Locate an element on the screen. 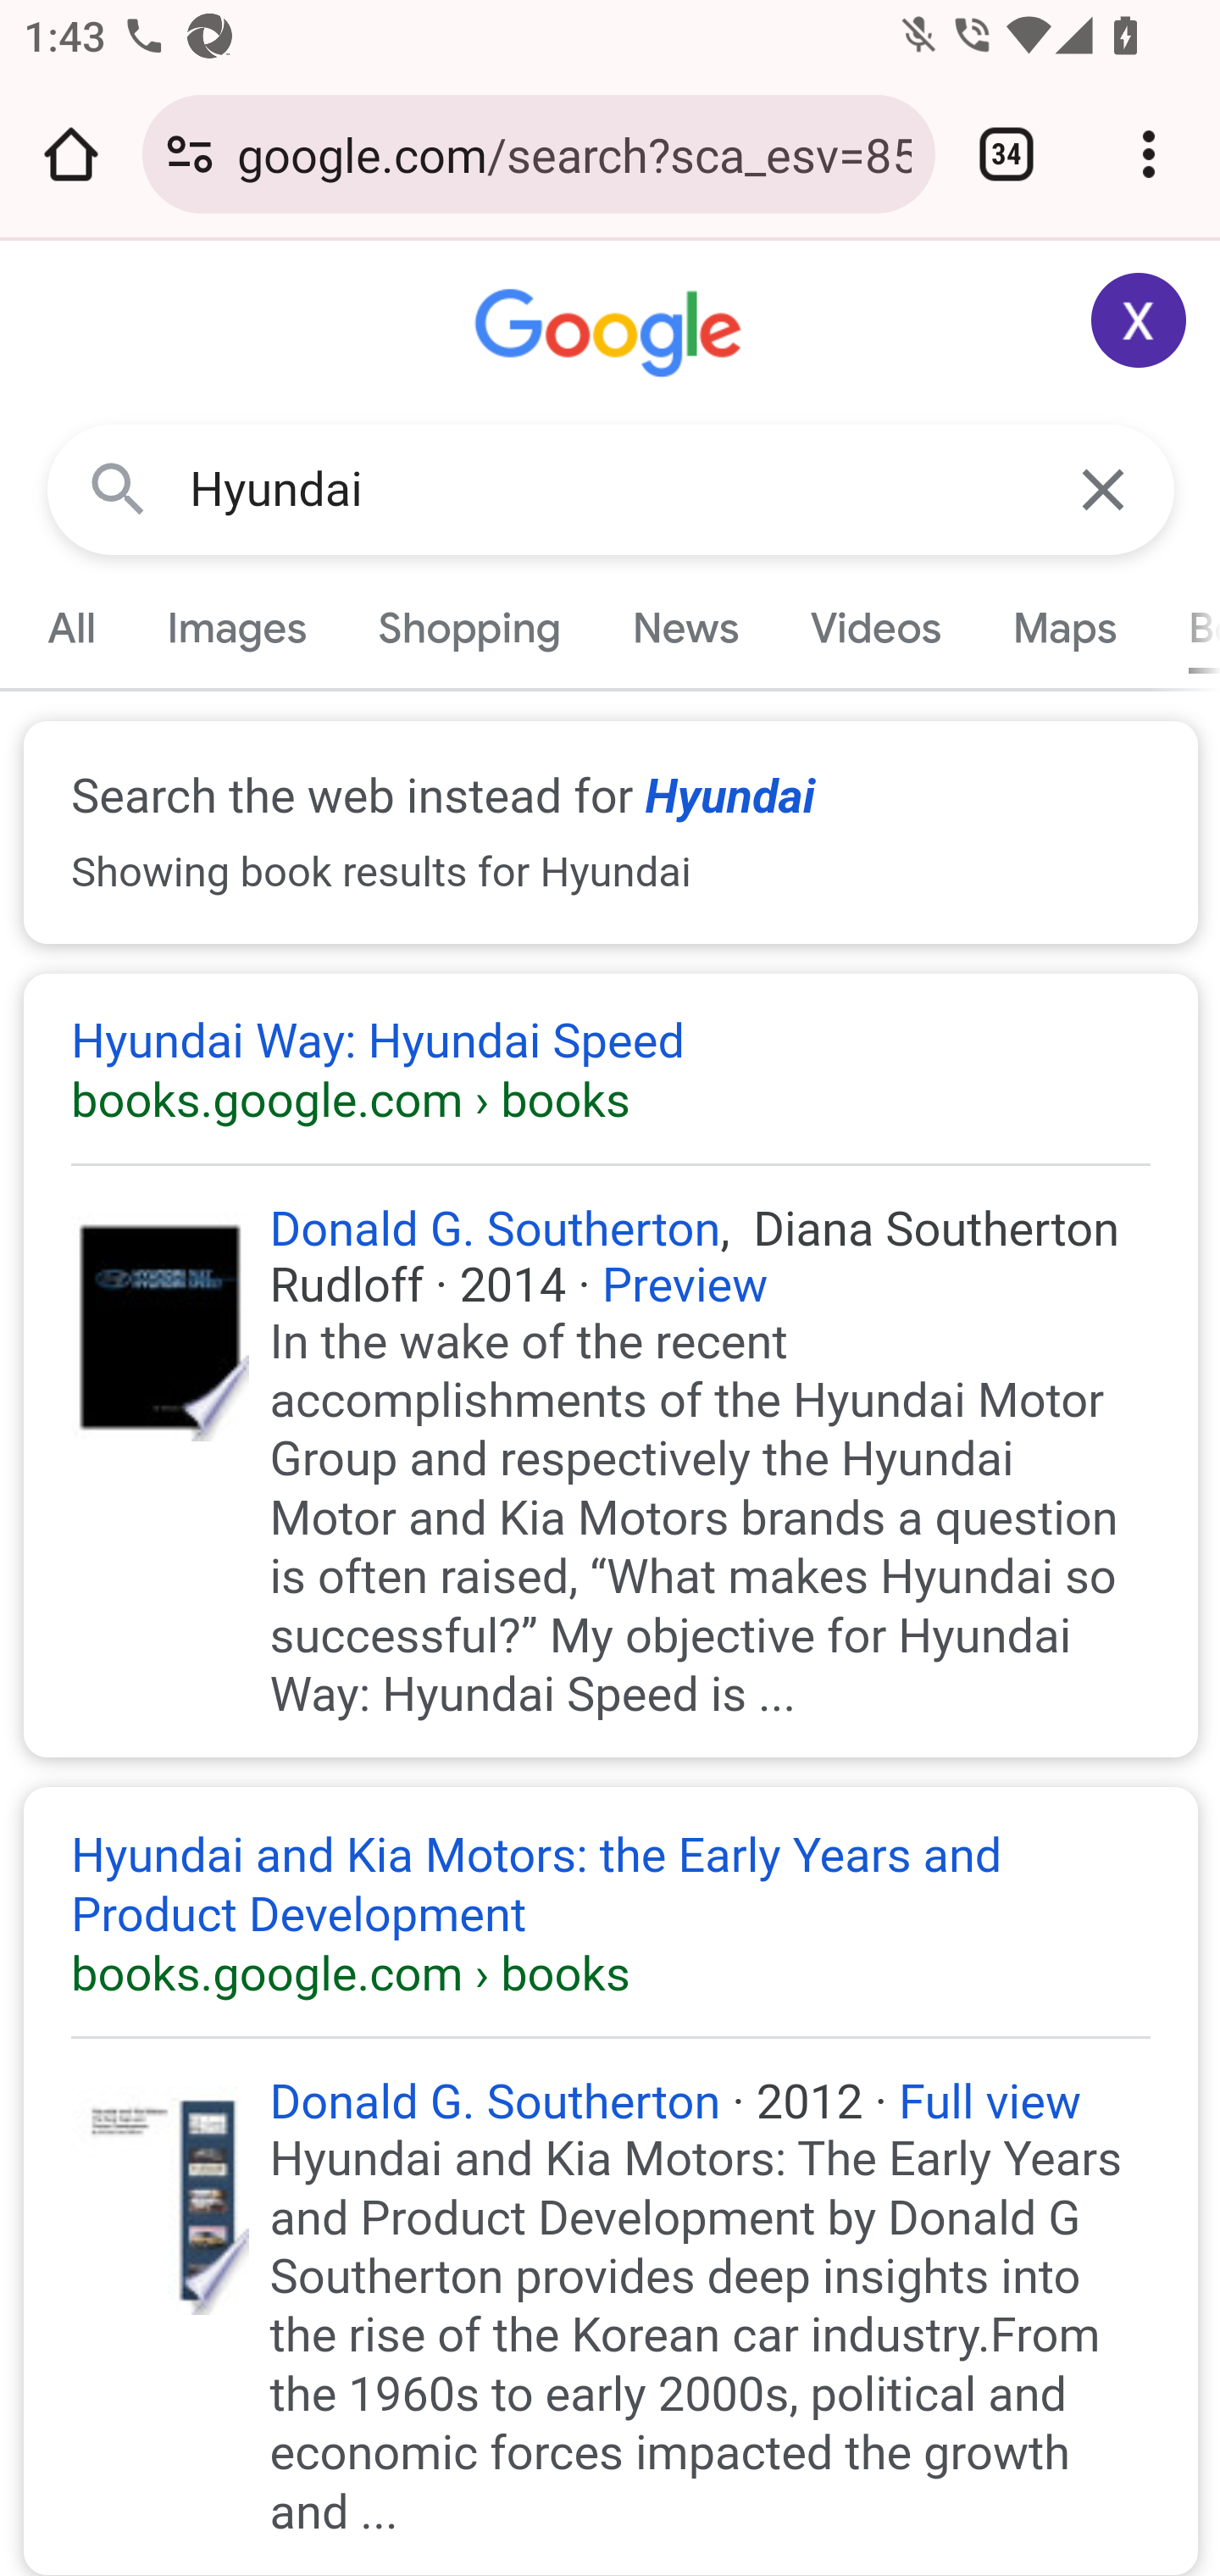 The width and height of the screenshot is (1220, 2576). Preview is located at coordinates (685, 1284).